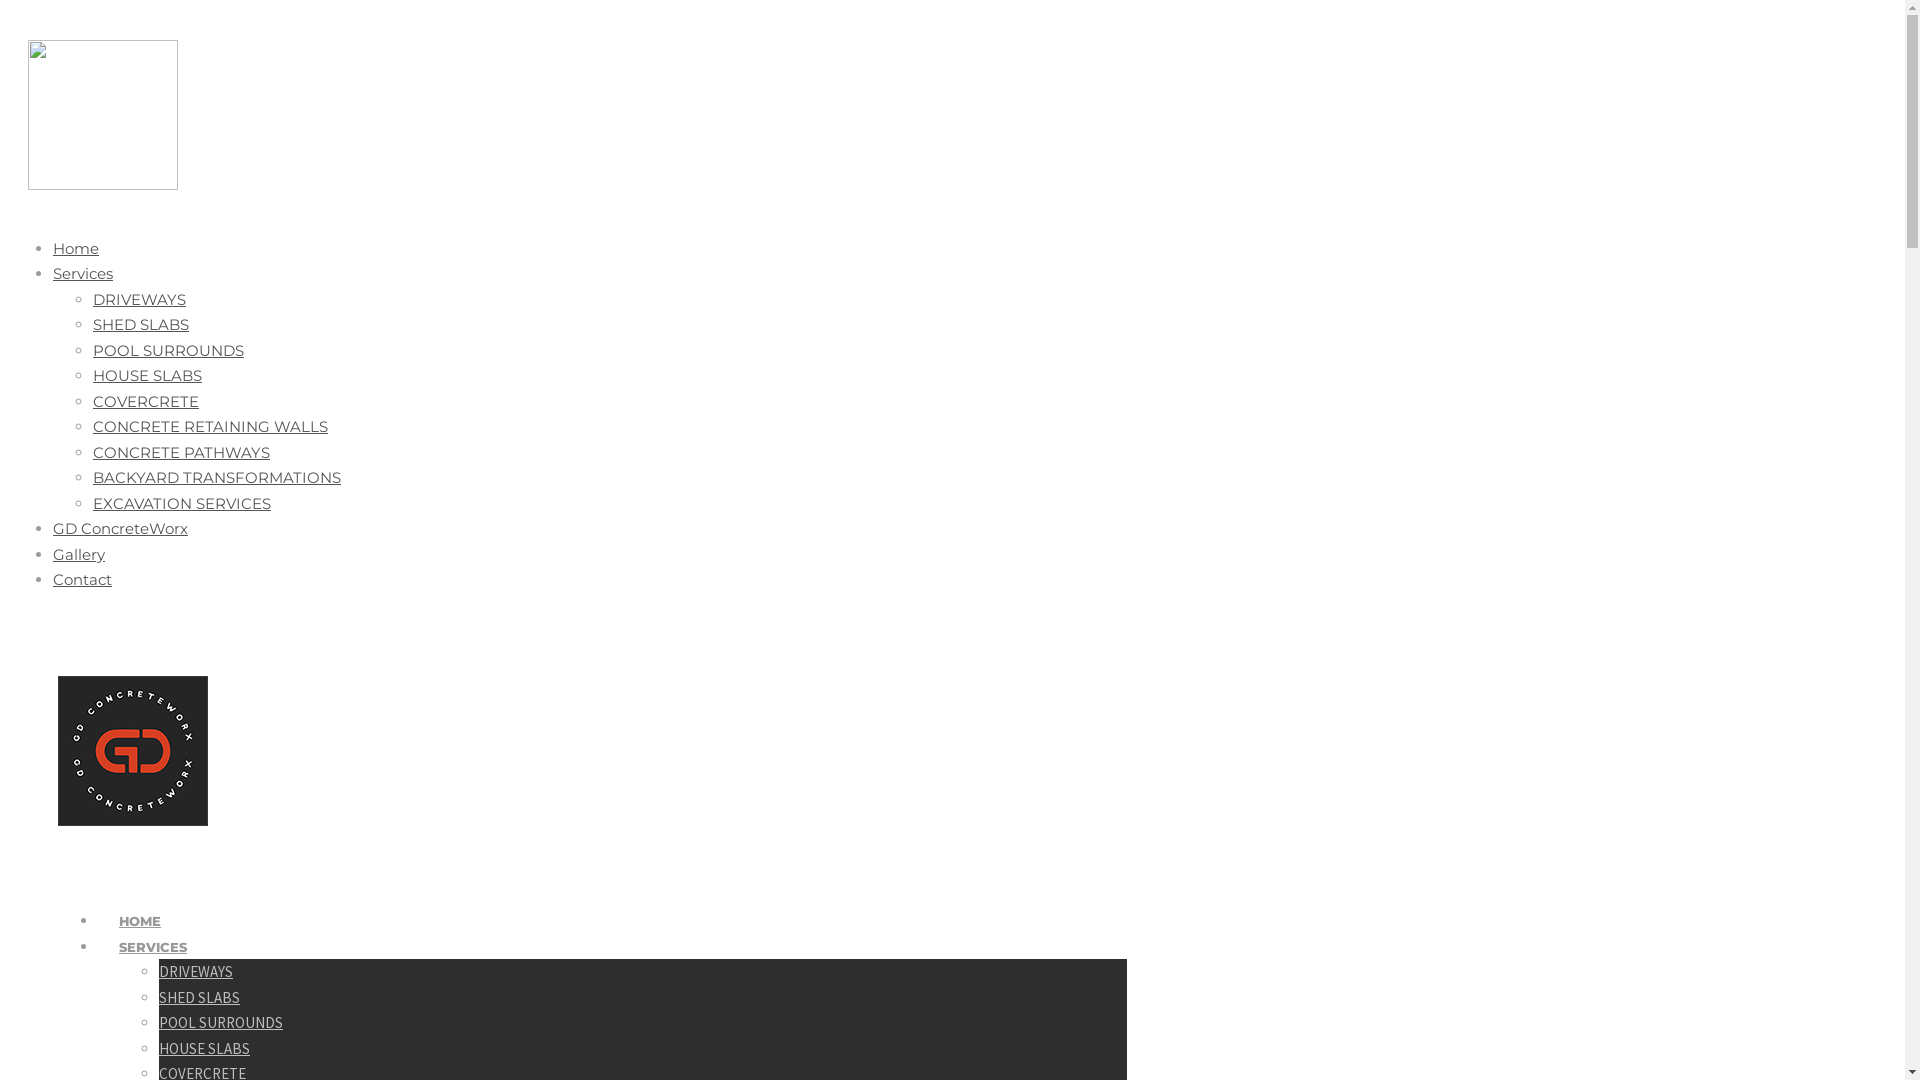 This screenshot has width=1920, height=1080. What do you see at coordinates (146, 402) in the screenshot?
I see `COVERCRETE` at bounding box center [146, 402].